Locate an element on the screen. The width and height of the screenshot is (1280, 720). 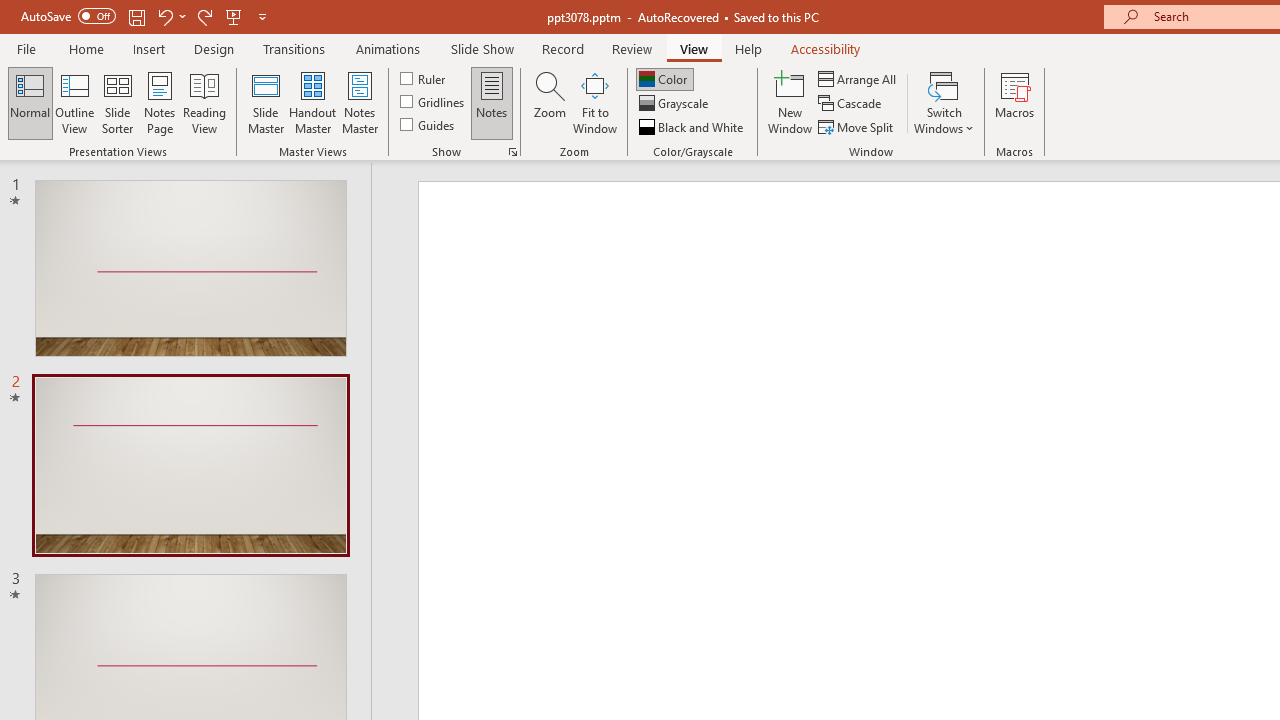
Handout Master is located at coordinates (312, 102).